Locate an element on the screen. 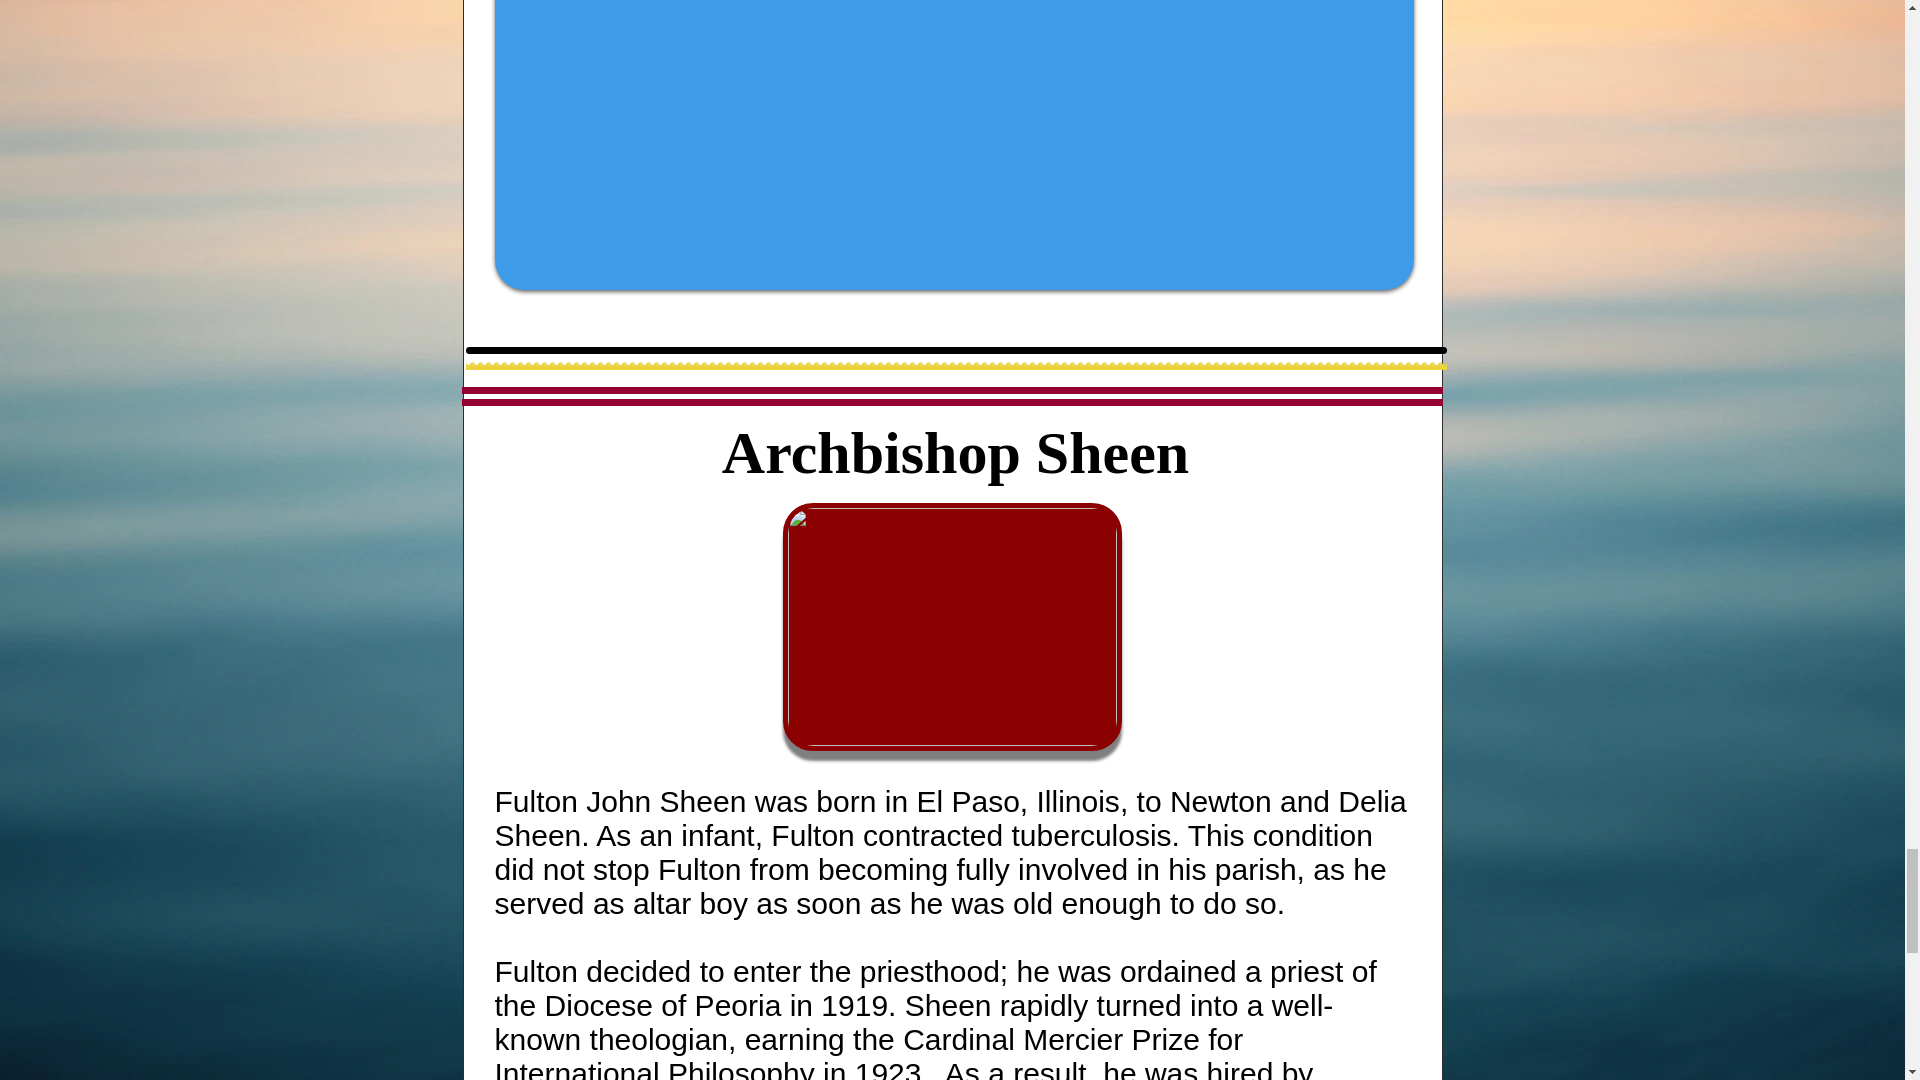 The width and height of the screenshot is (1920, 1080). tuberculosis is located at coordinates (1091, 835).